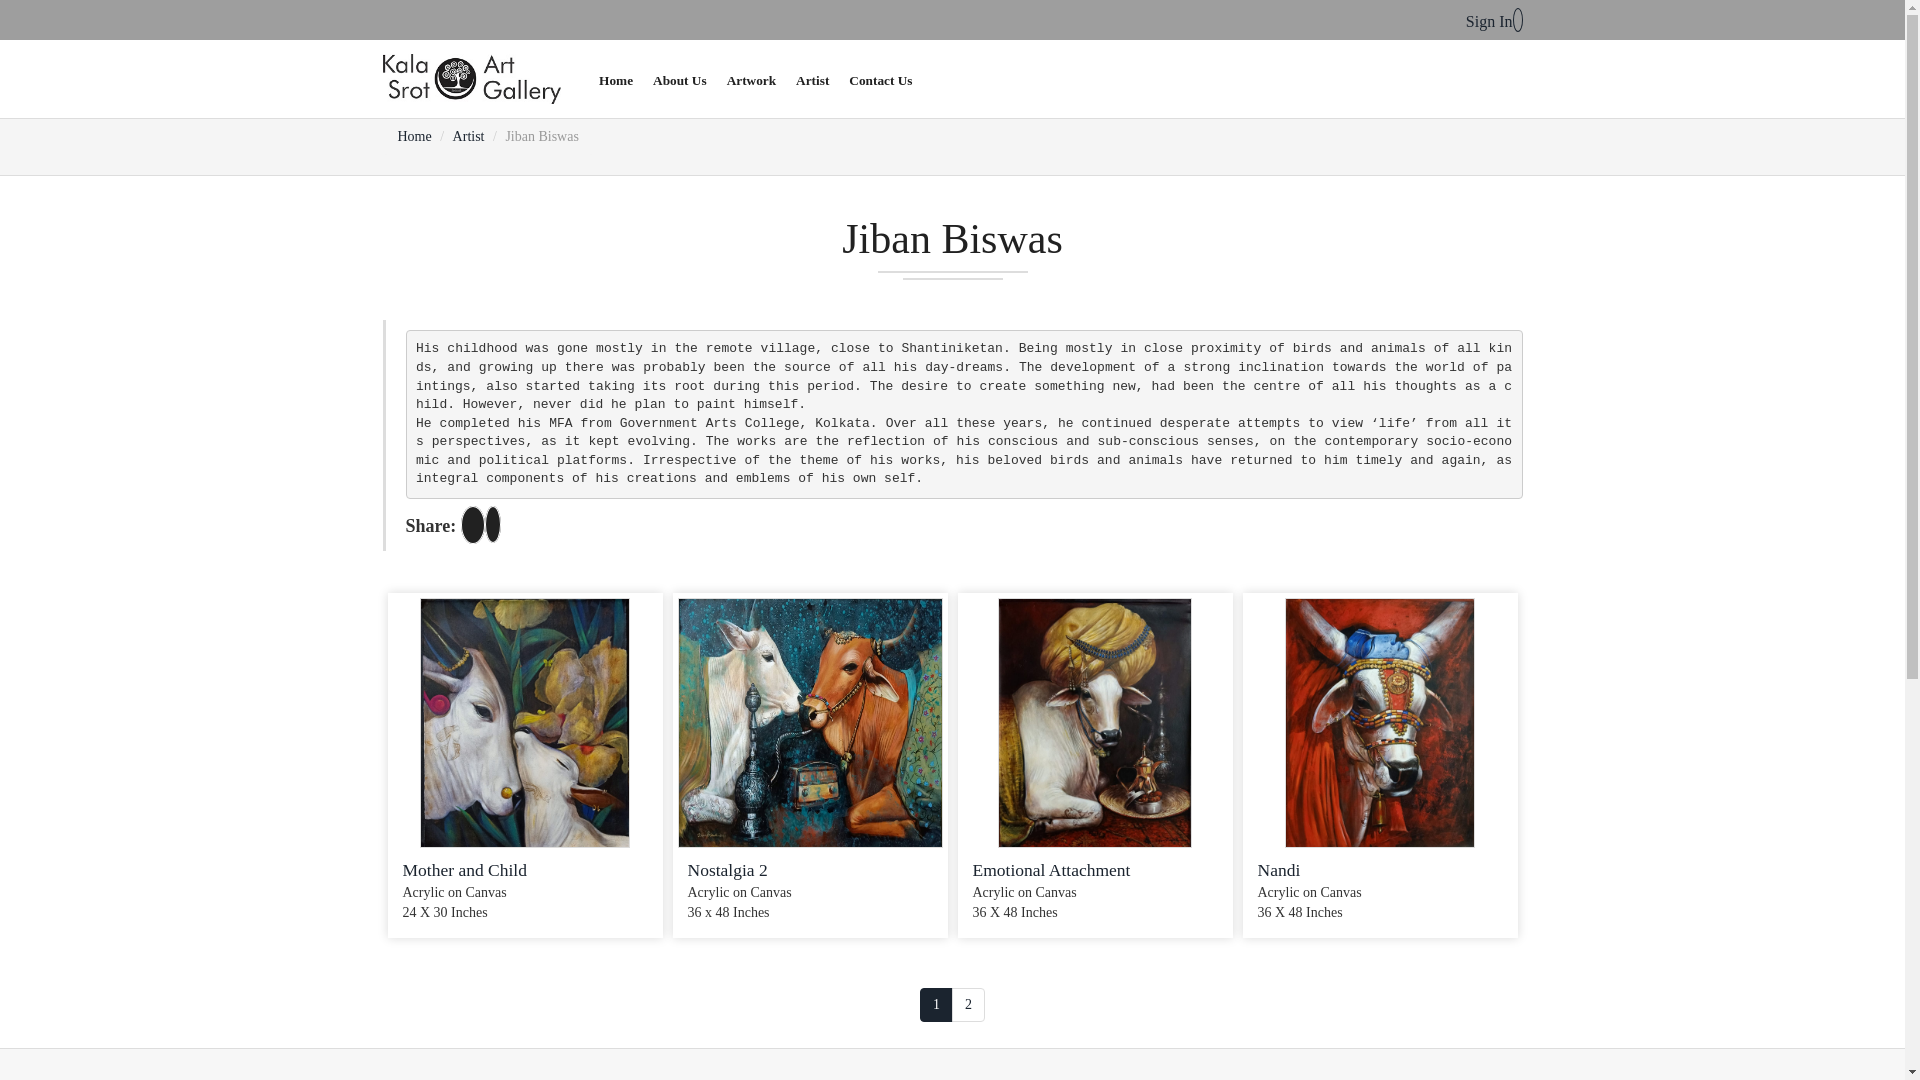 Image resolution: width=1920 pixels, height=1080 pixels. I want to click on Artwork, so click(750, 80).